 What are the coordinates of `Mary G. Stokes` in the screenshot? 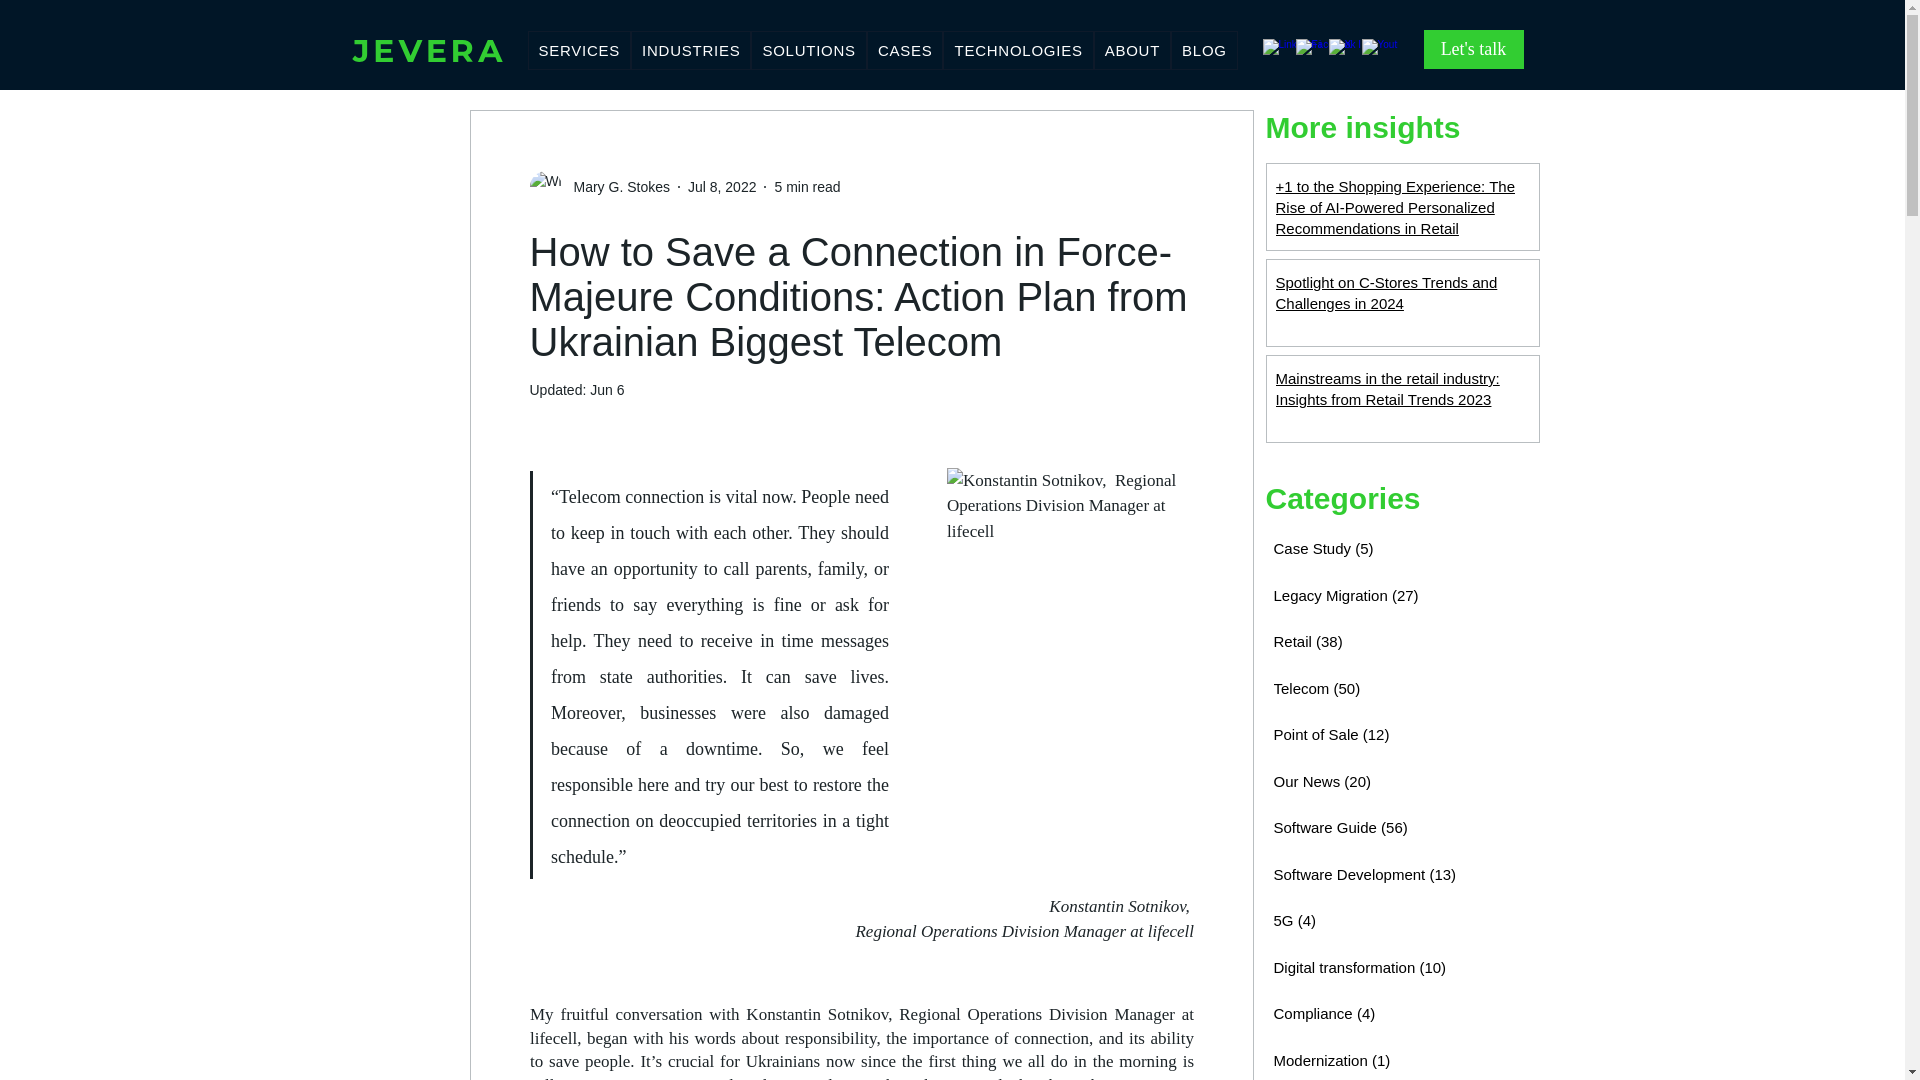 It's located at (616, 186).